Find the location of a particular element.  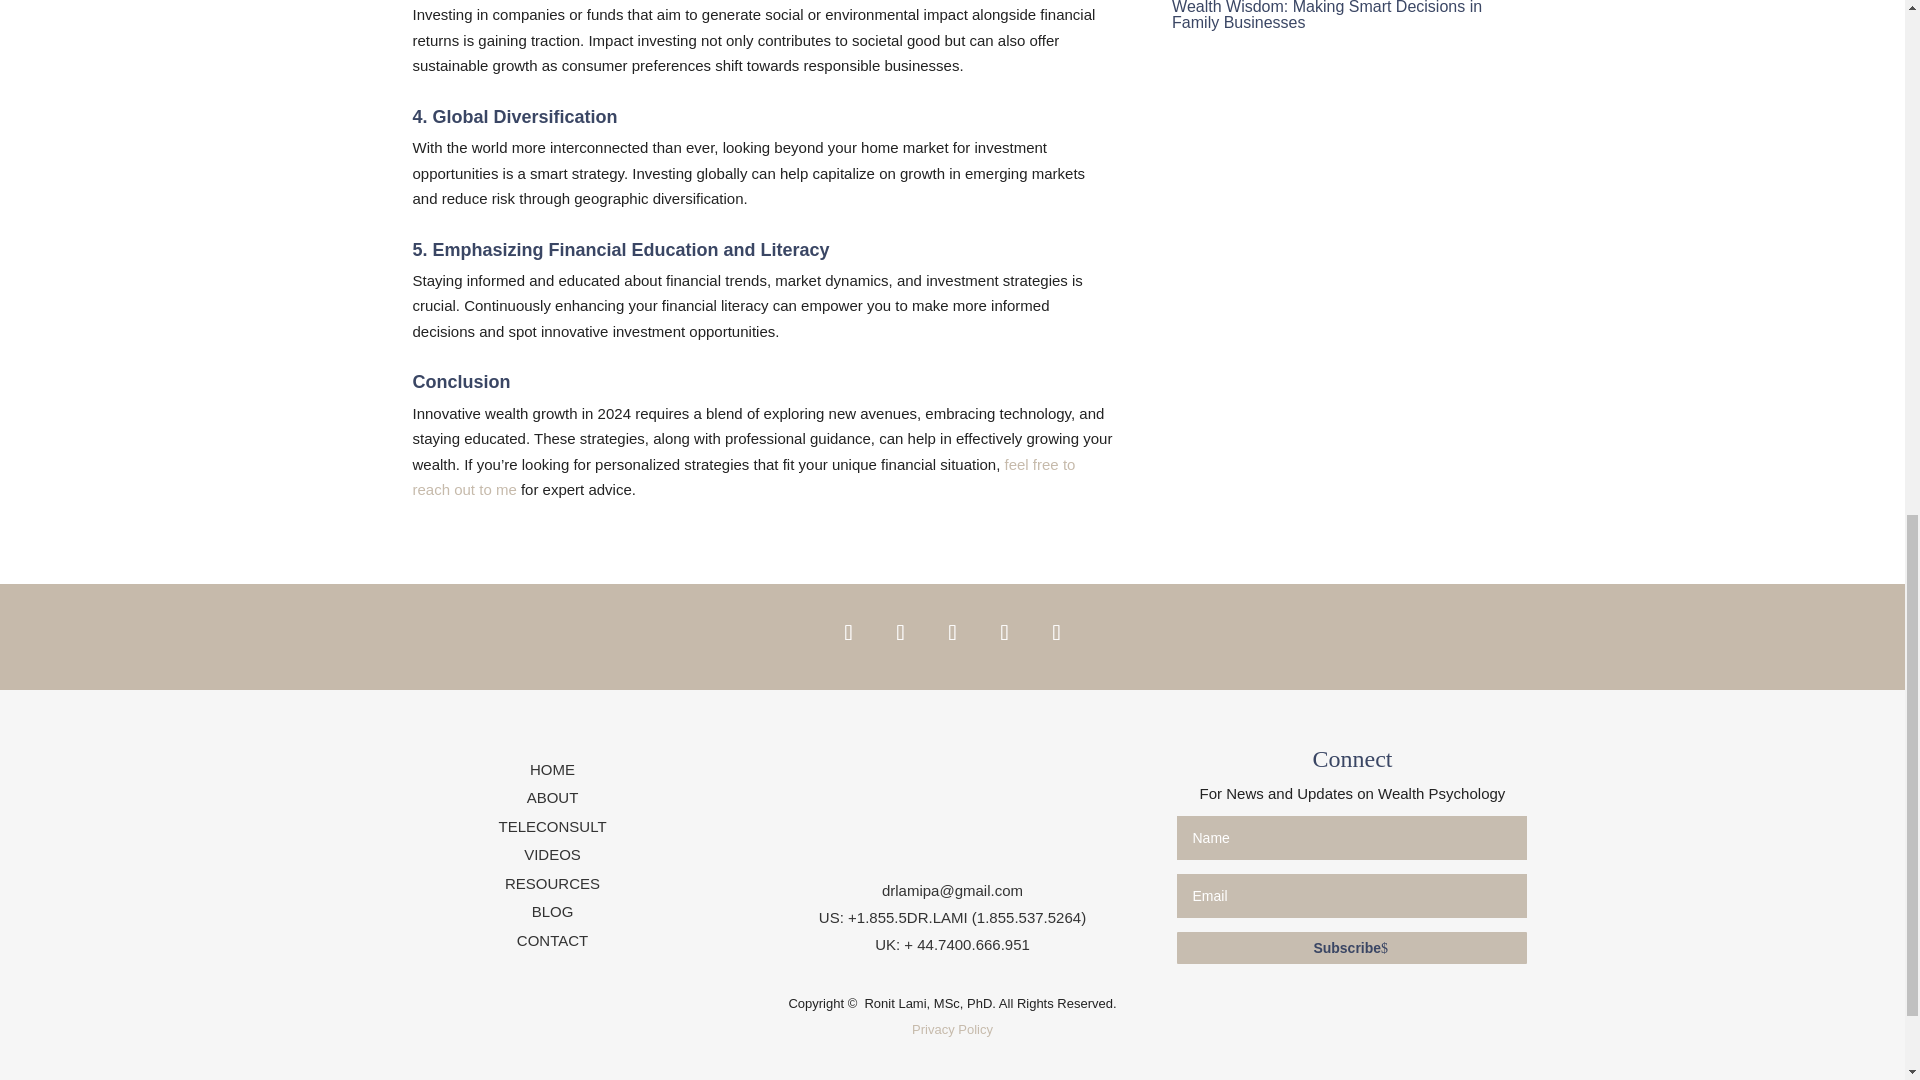

Follow on Facebook is located at coordinates (847, 632).